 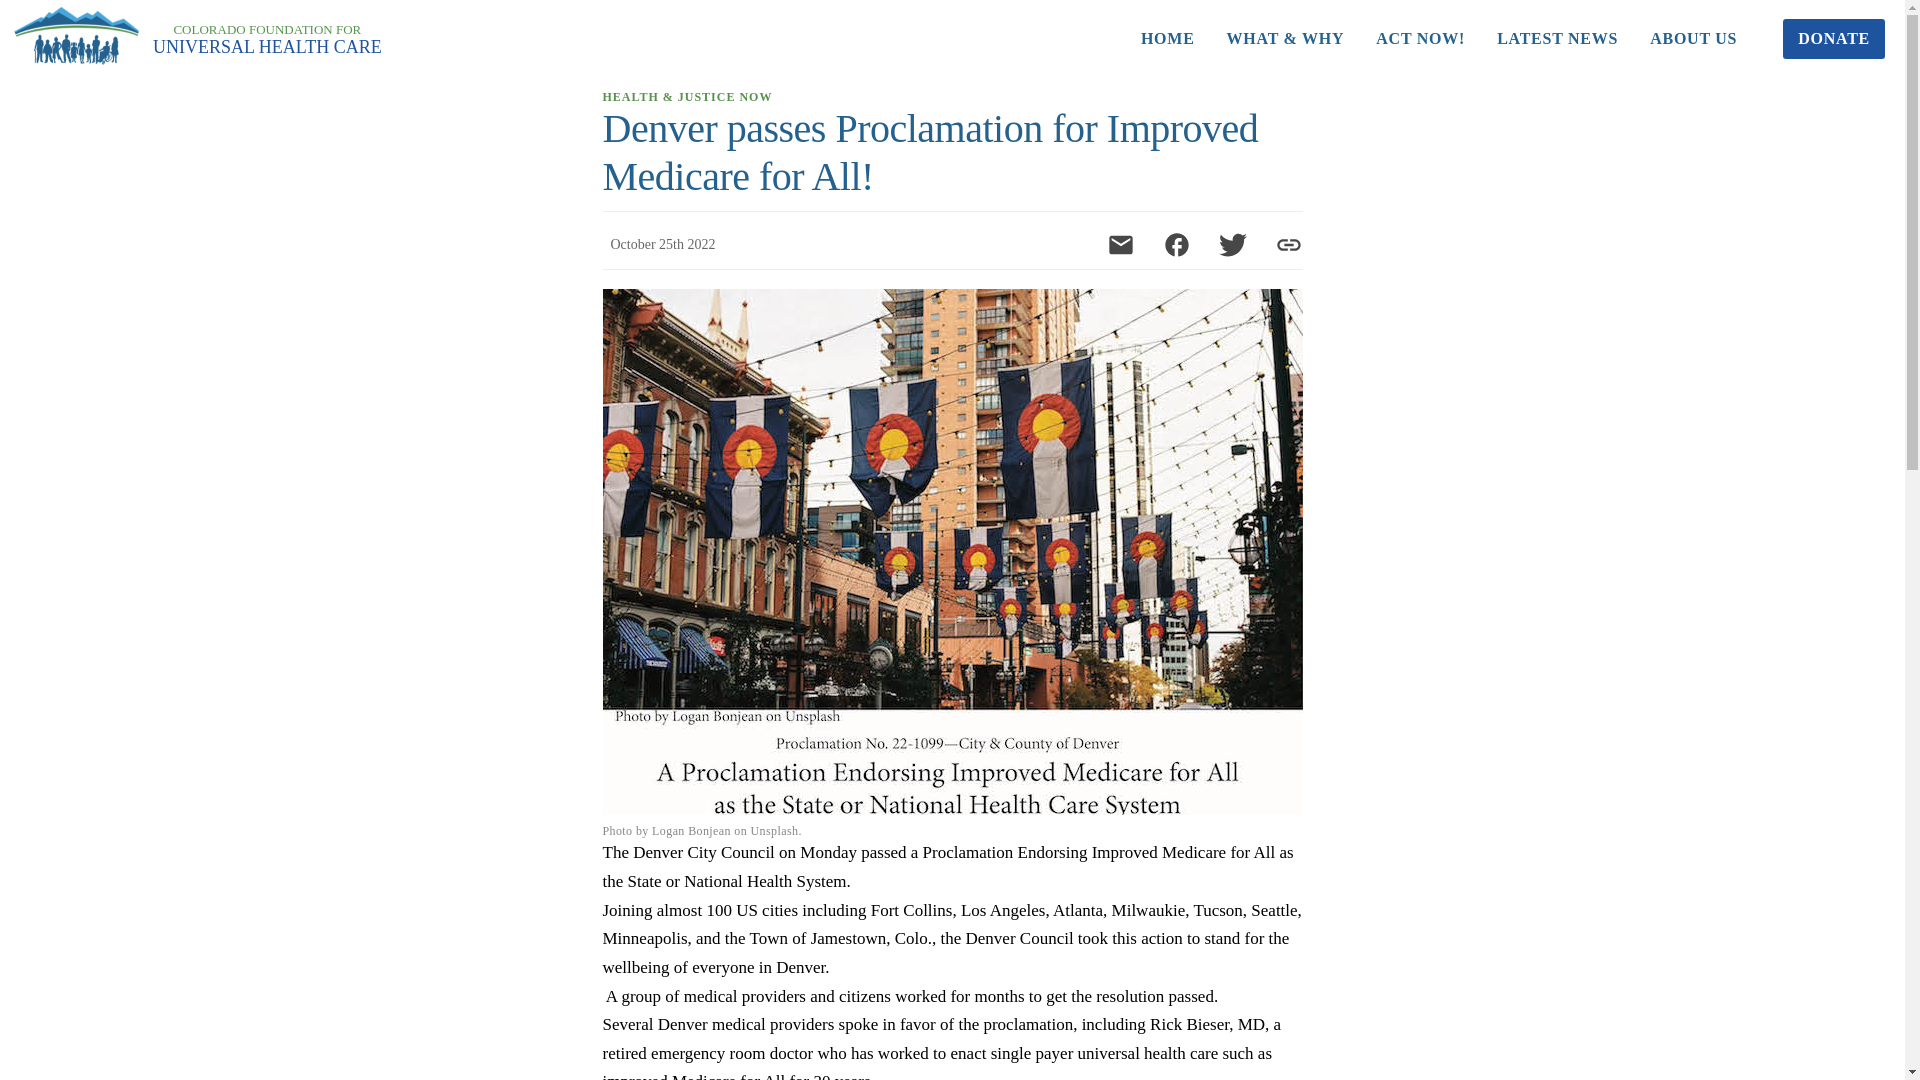 I want to click on LATEST NEWS, so click(x=268, y=39).